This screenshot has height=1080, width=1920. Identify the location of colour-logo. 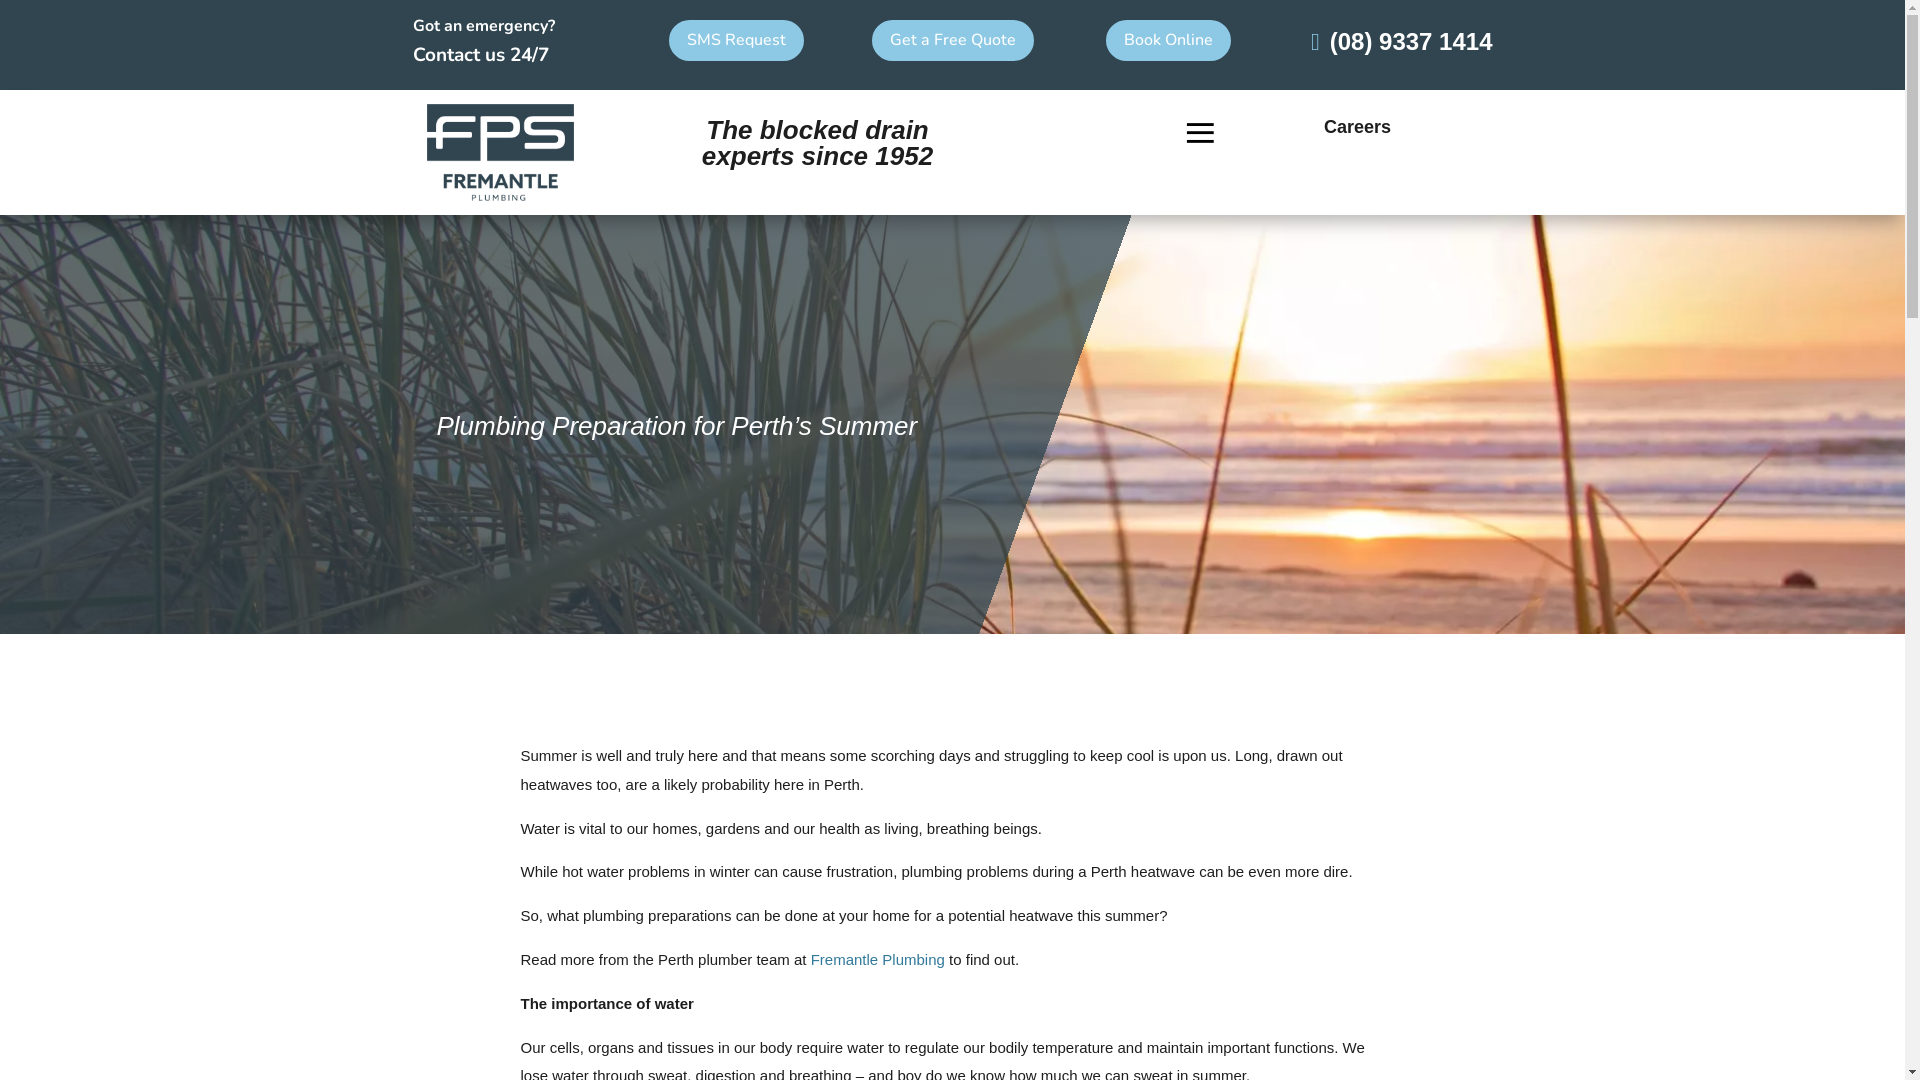
(500, 153).